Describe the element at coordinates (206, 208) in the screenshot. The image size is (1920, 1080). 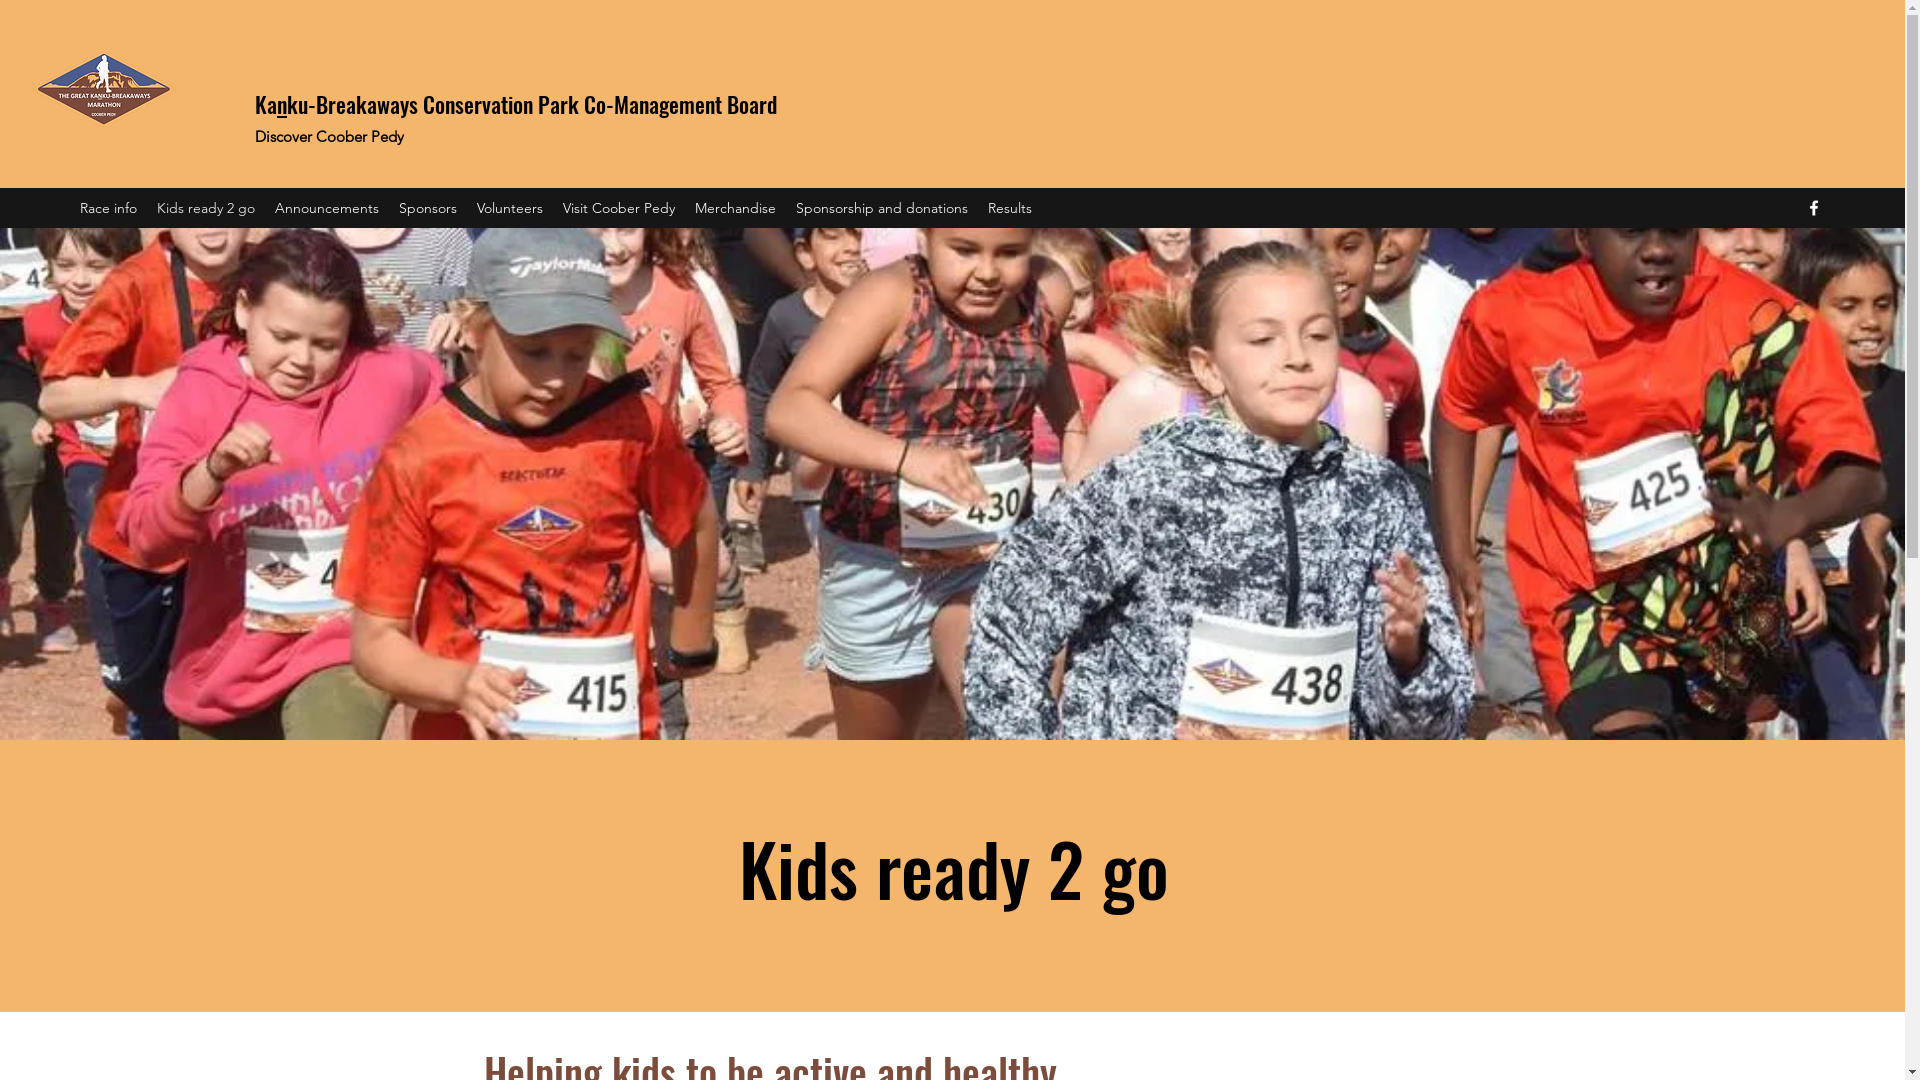
I see `Kids ready 2 go` at that location.